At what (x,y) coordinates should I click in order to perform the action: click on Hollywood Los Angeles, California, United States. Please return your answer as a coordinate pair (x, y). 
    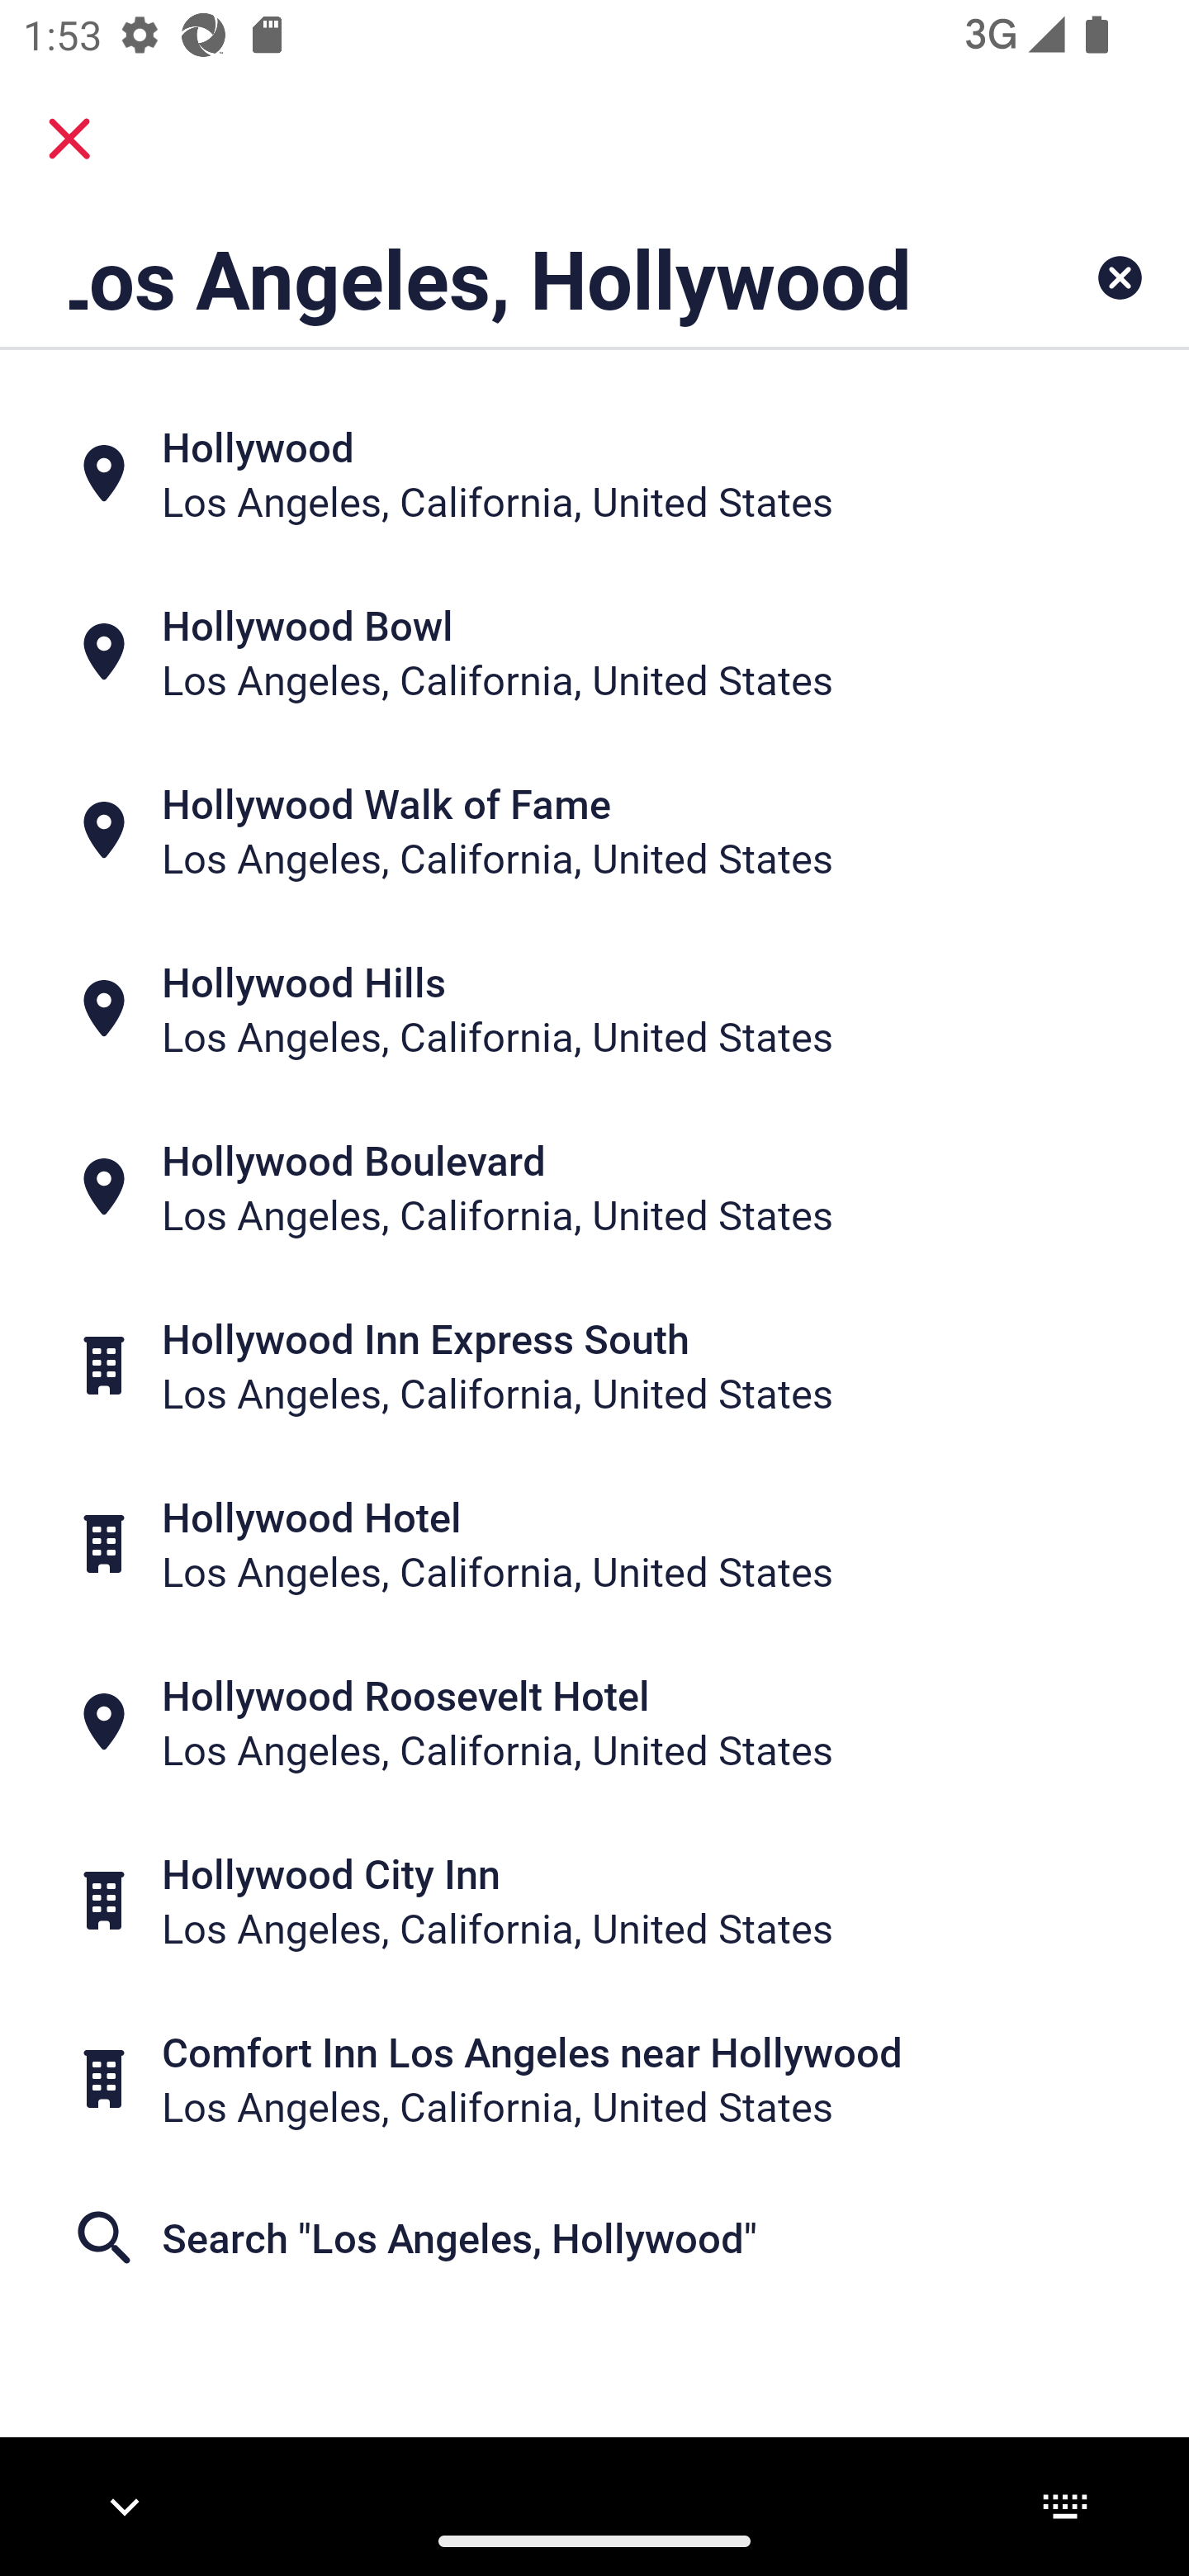
    Looking at the image, I should click on (594, 474).